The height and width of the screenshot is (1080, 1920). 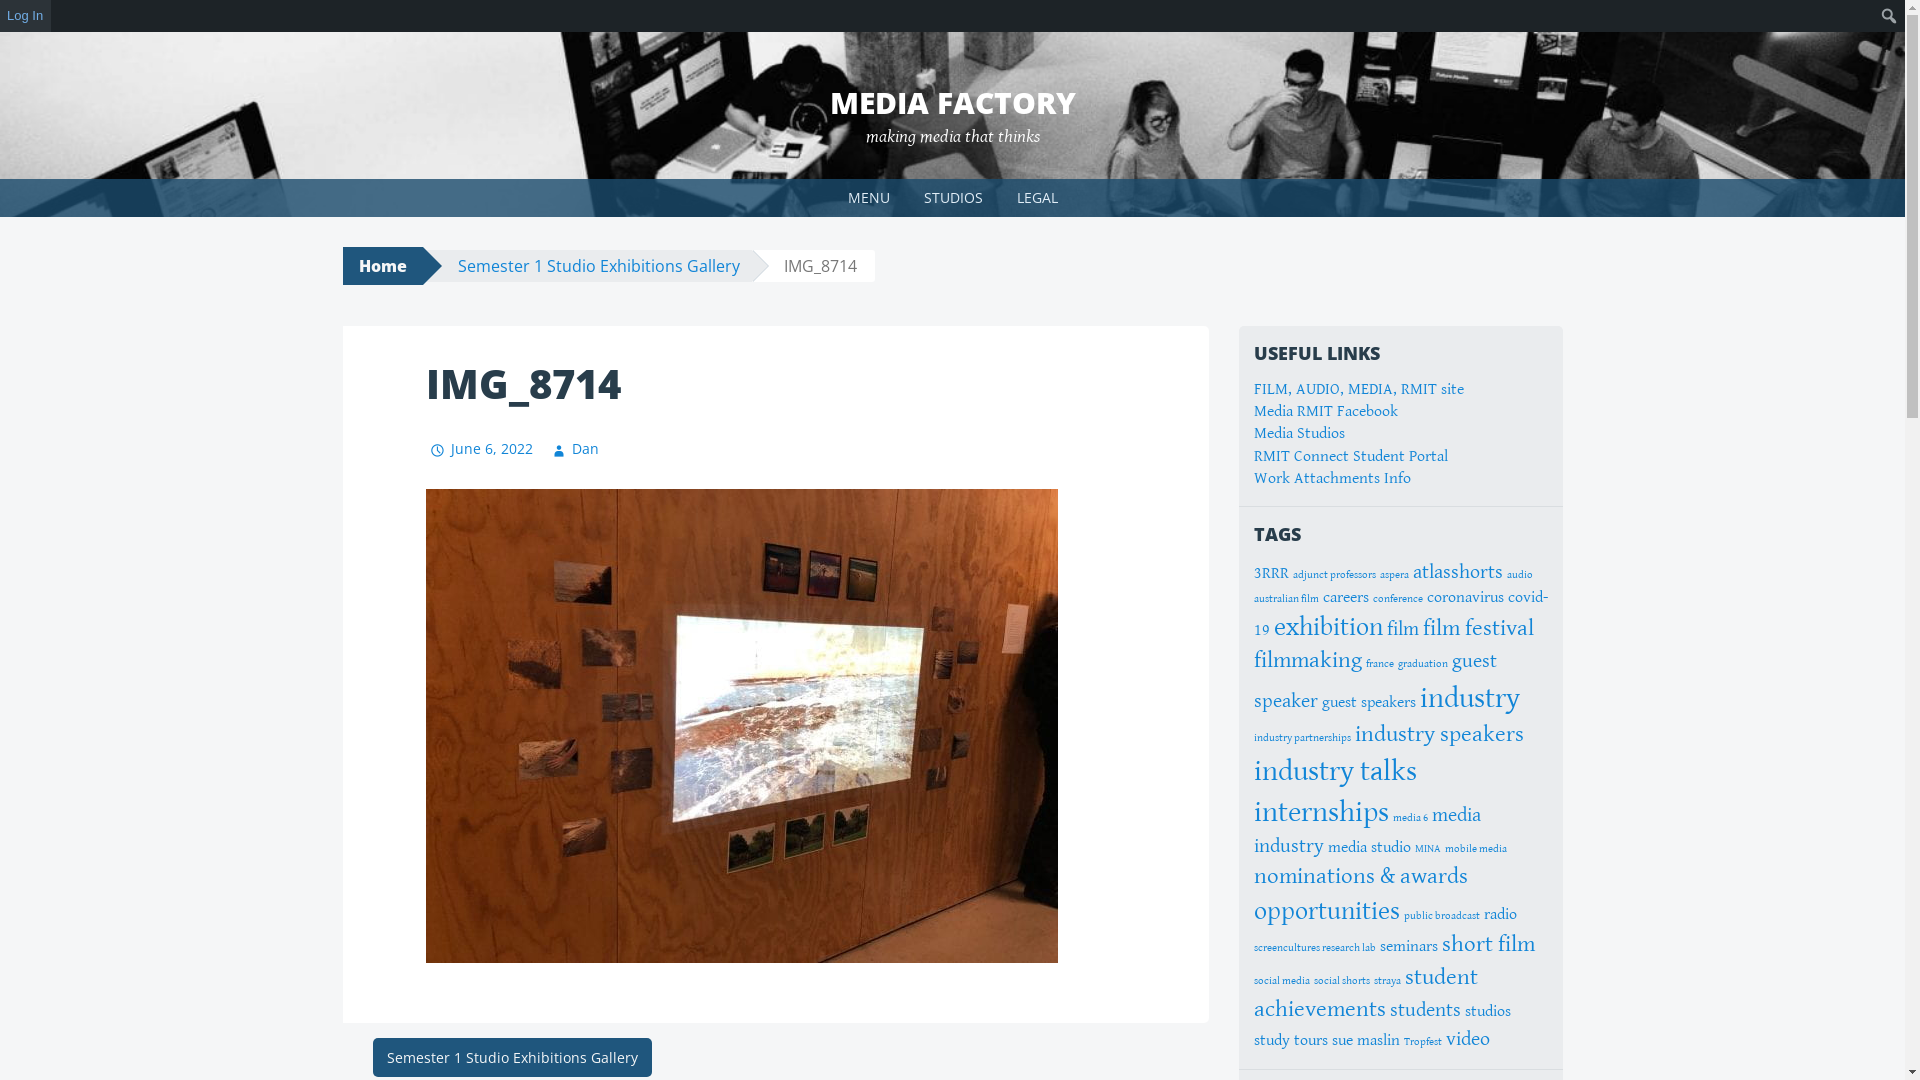 I want to click on aspera, so click(x=1394, y=575).